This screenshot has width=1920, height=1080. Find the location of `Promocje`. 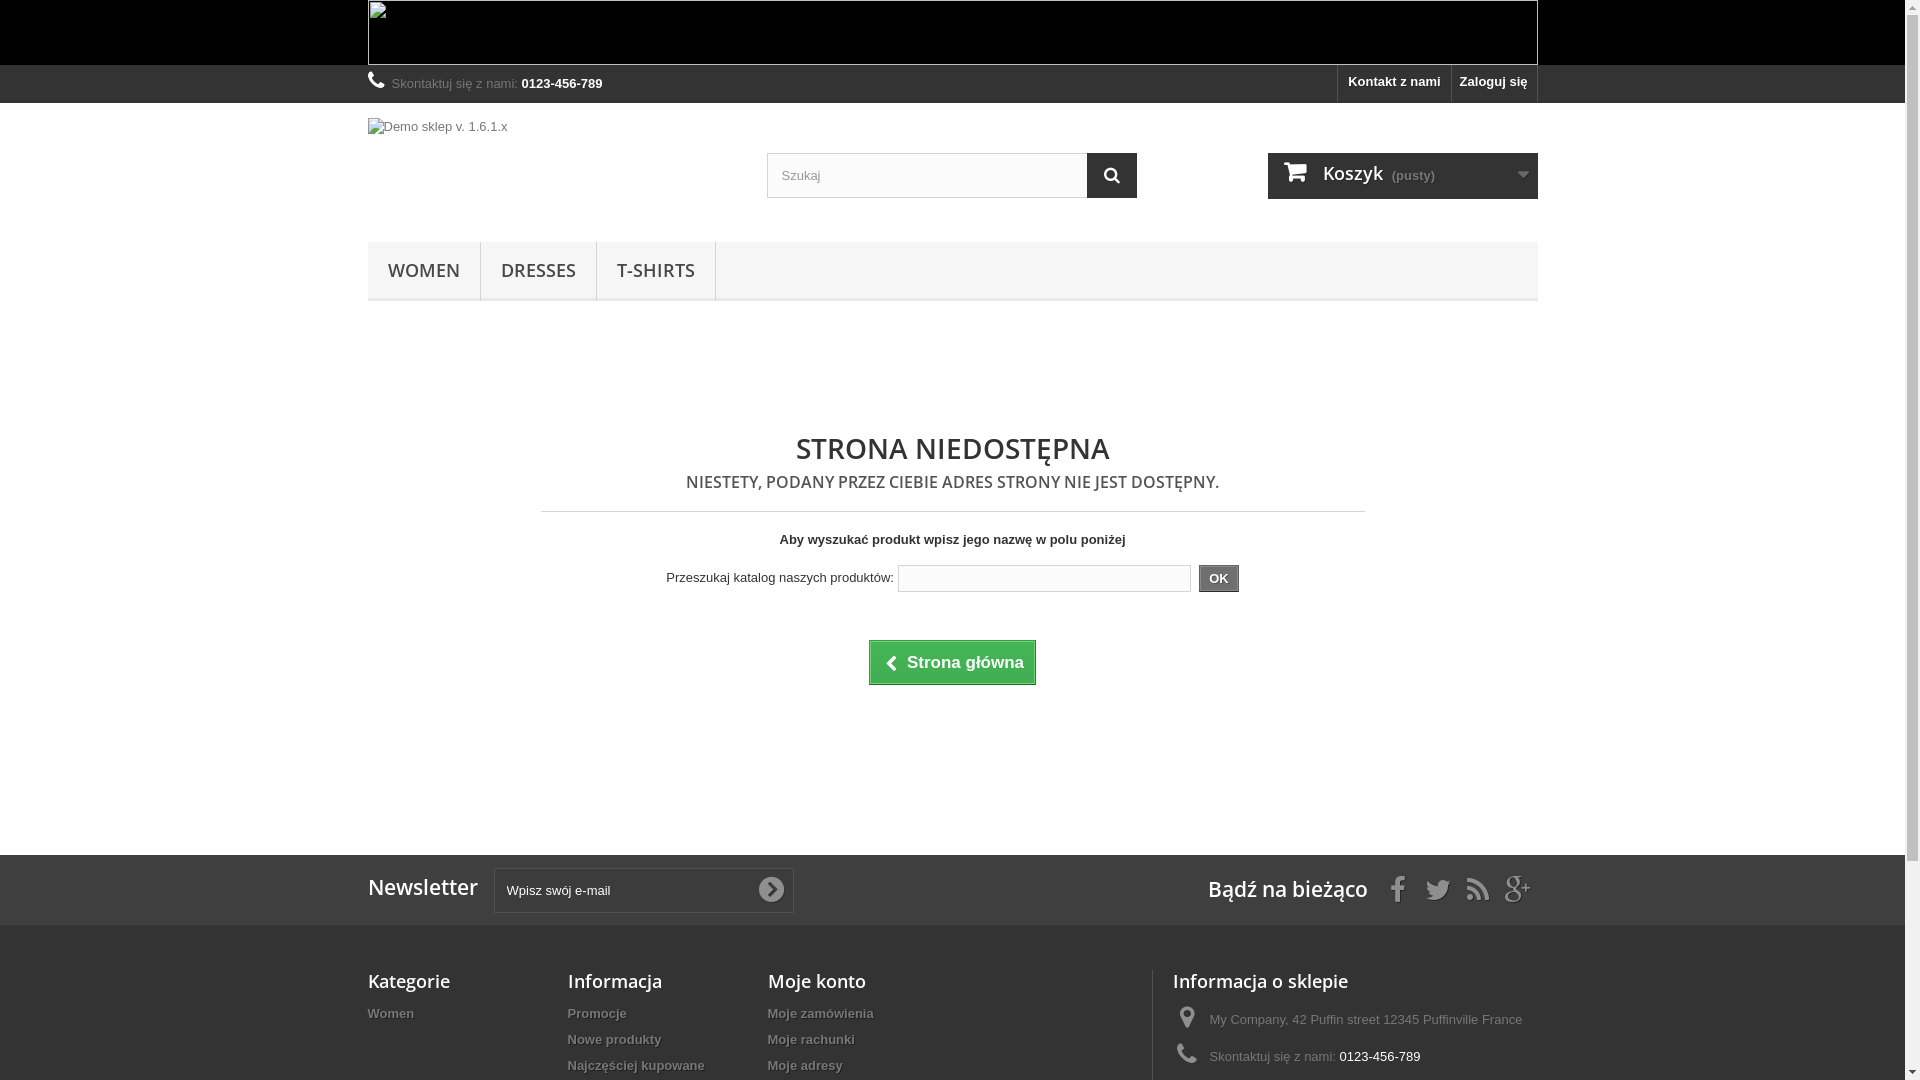

Promocje is located at coordinates (598, 1014).